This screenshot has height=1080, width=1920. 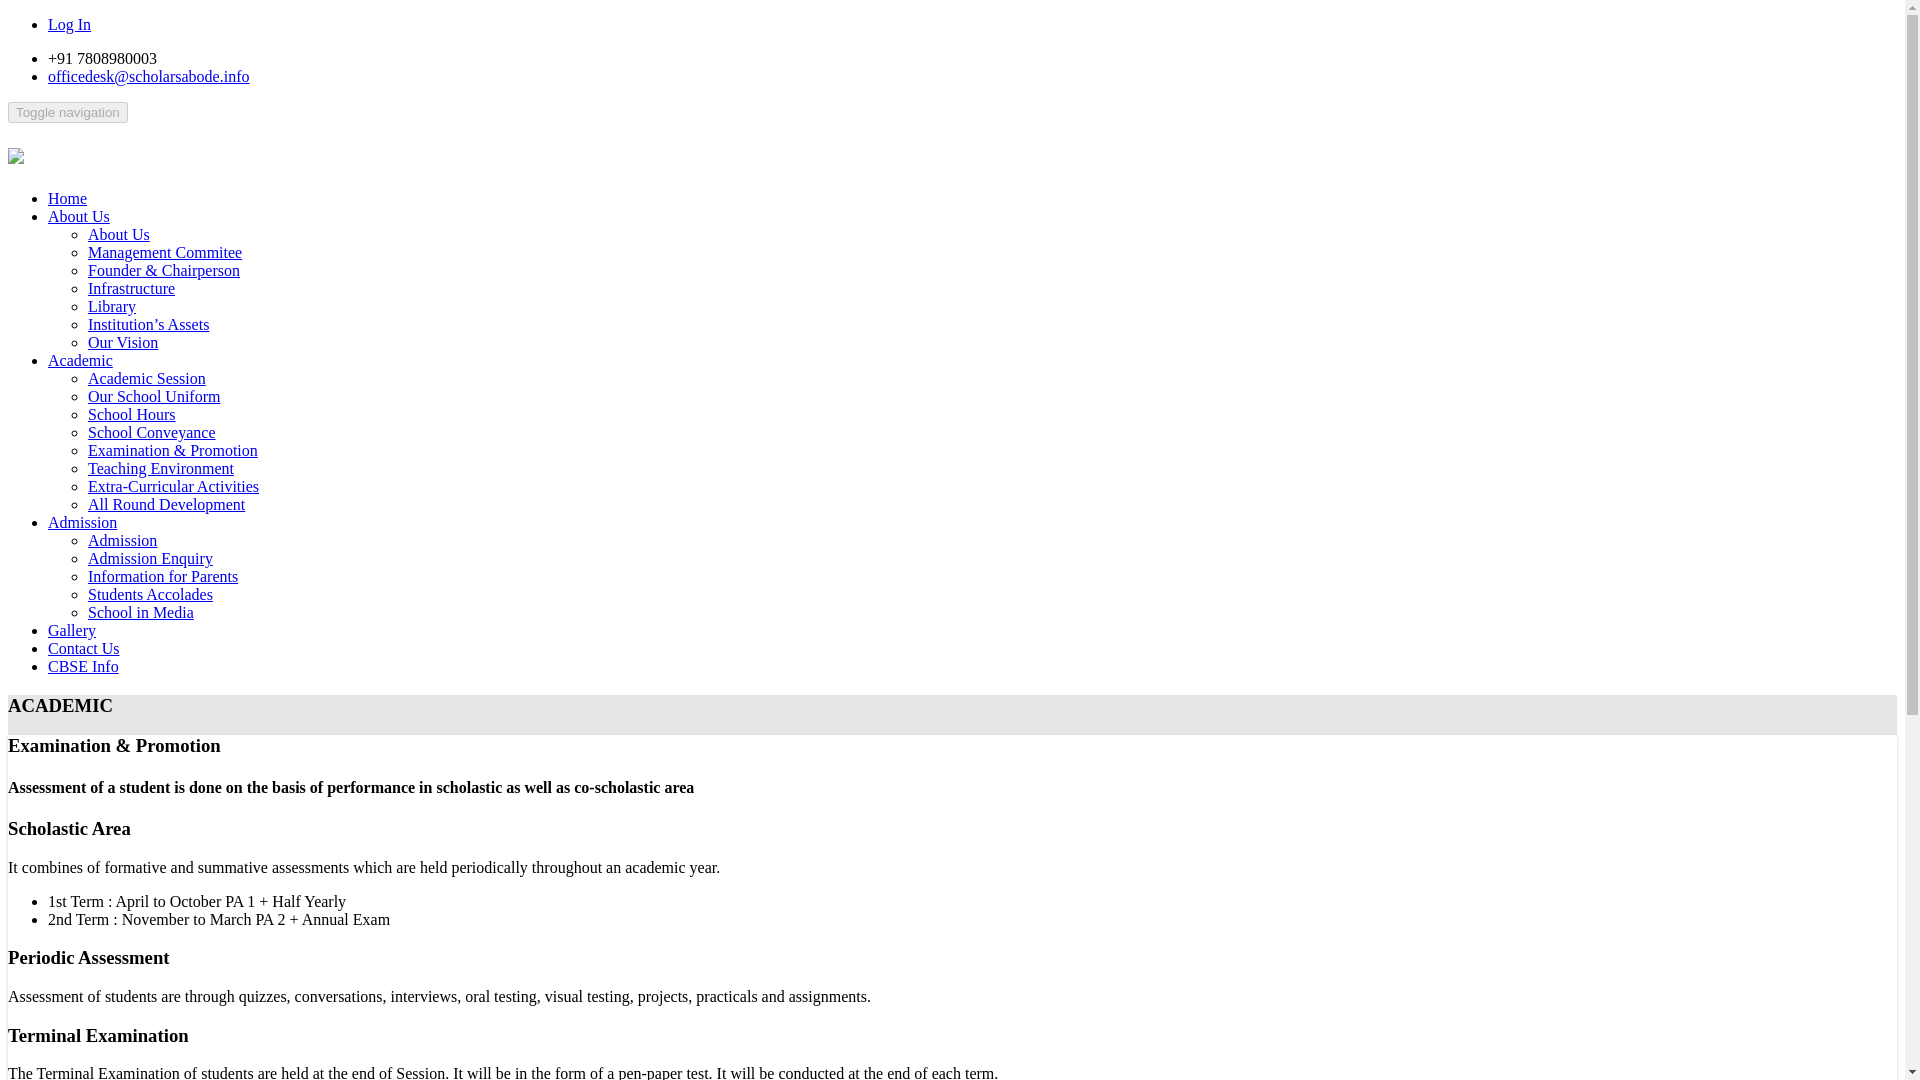 What do you see at coordinates (122, 540) in the screenshot?
I see `Admission` at bounding box center [122, 540].